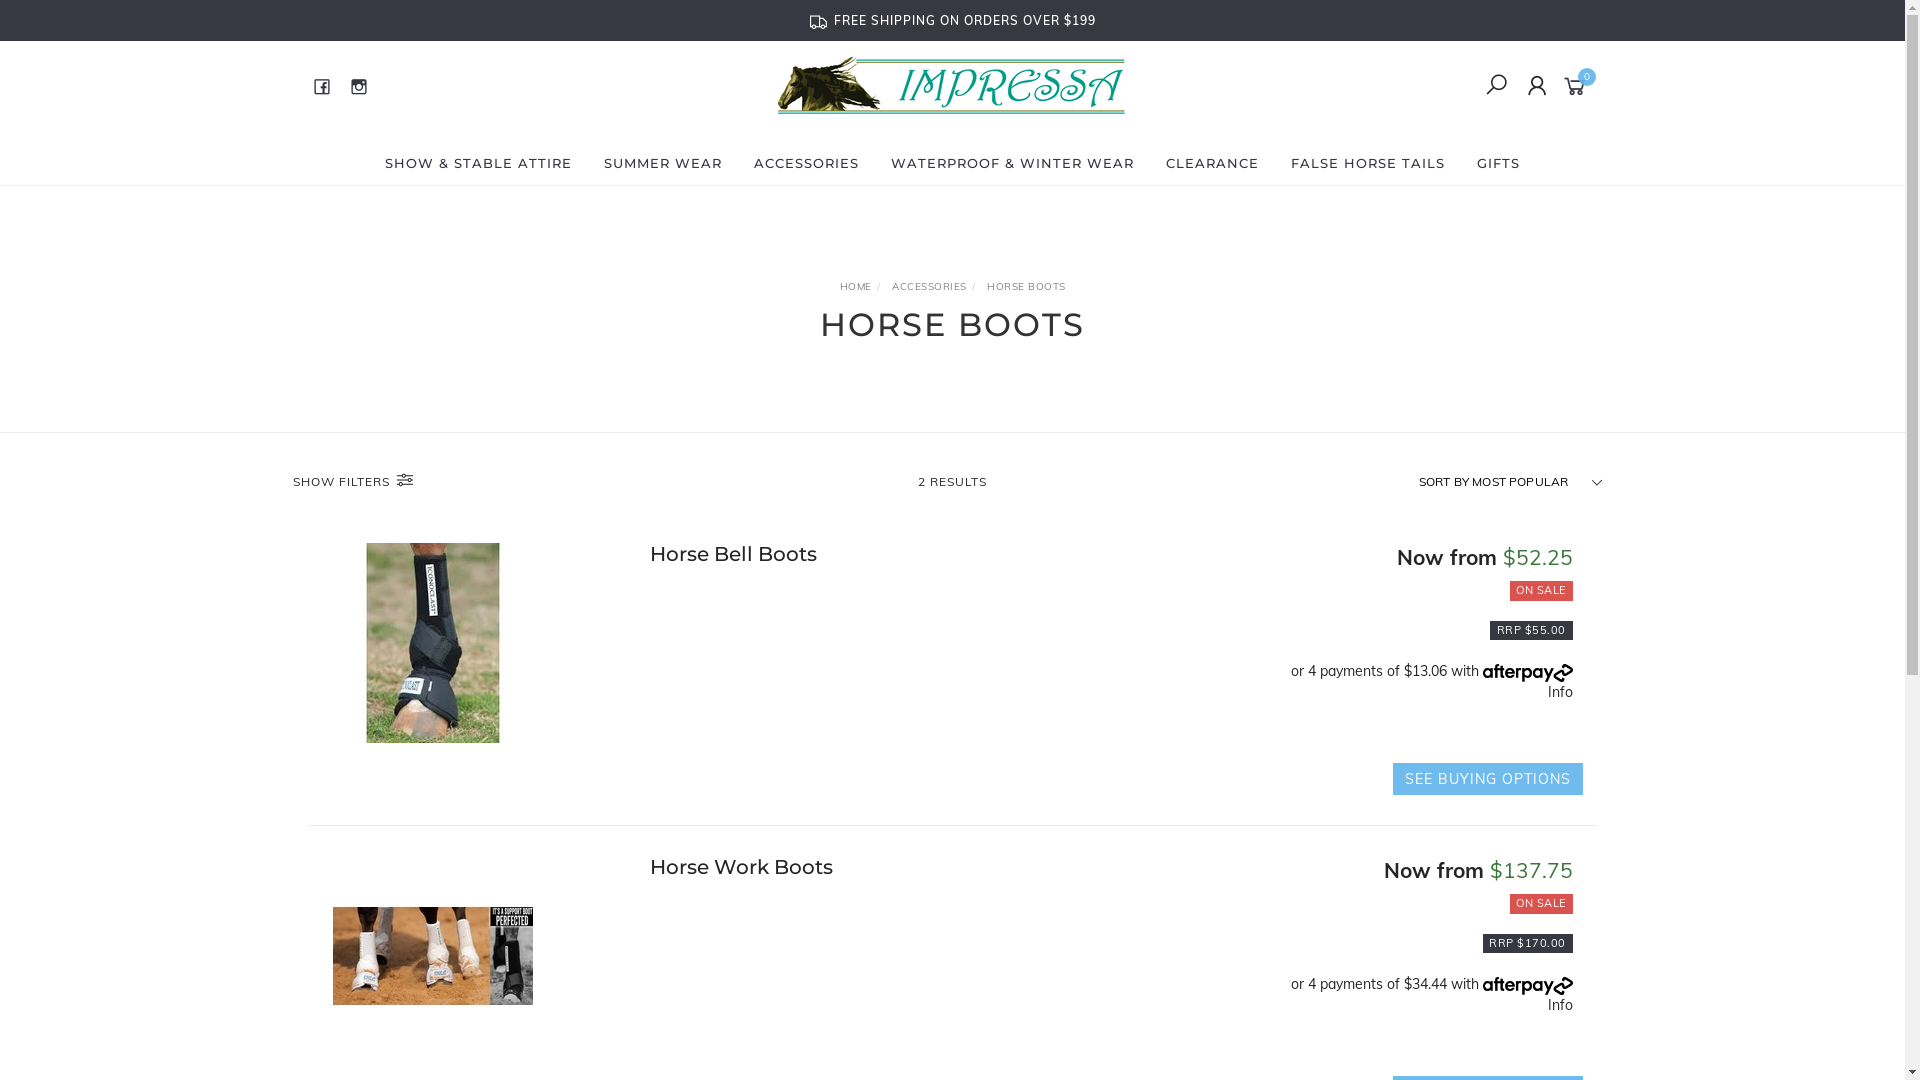 The height and width of the screenshot is (1080, 1920). What do you see at coordinates (1578, 85) in the screenshot?
I see `0` at bounding box center [1578, 85].